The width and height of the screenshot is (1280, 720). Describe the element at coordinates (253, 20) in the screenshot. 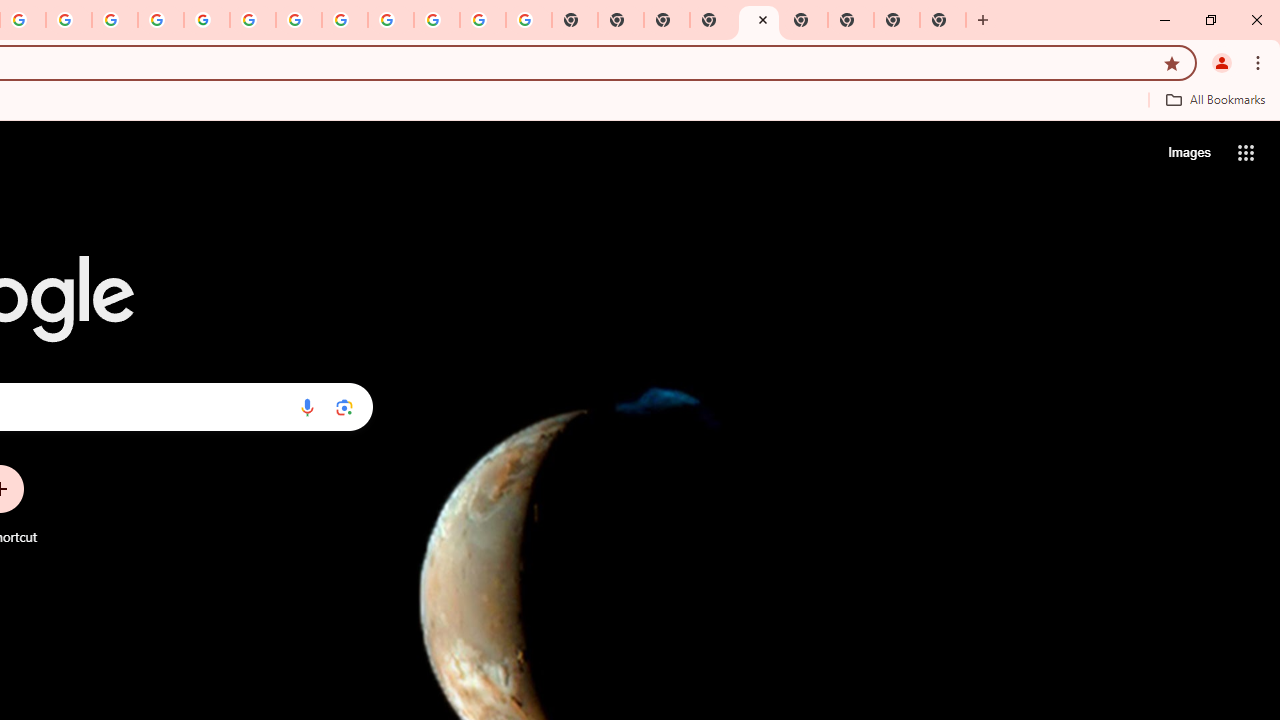

I see `YouTube` at that location.